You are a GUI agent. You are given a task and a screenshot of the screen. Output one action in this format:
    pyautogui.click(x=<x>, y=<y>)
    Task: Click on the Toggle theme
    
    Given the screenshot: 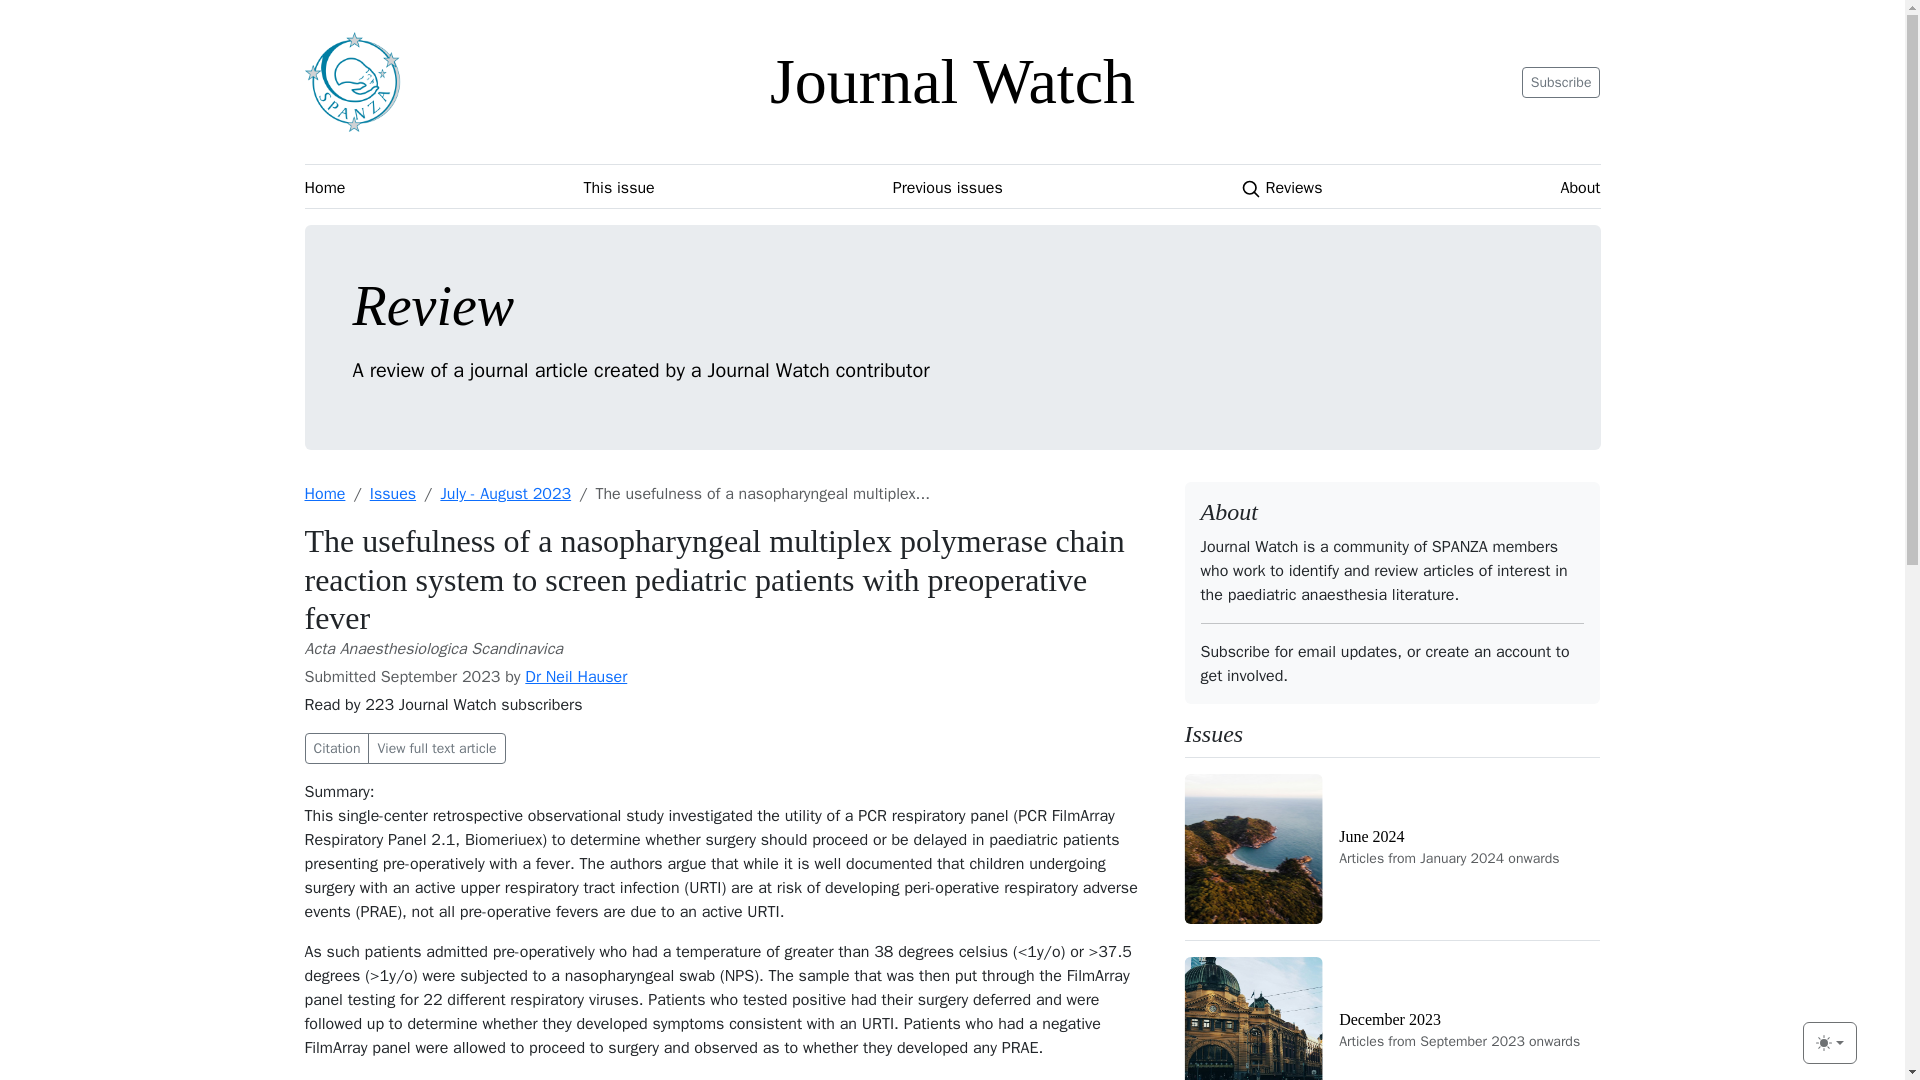 What is the action you would take?
    pyautogui.click(x=324, y=188)
    